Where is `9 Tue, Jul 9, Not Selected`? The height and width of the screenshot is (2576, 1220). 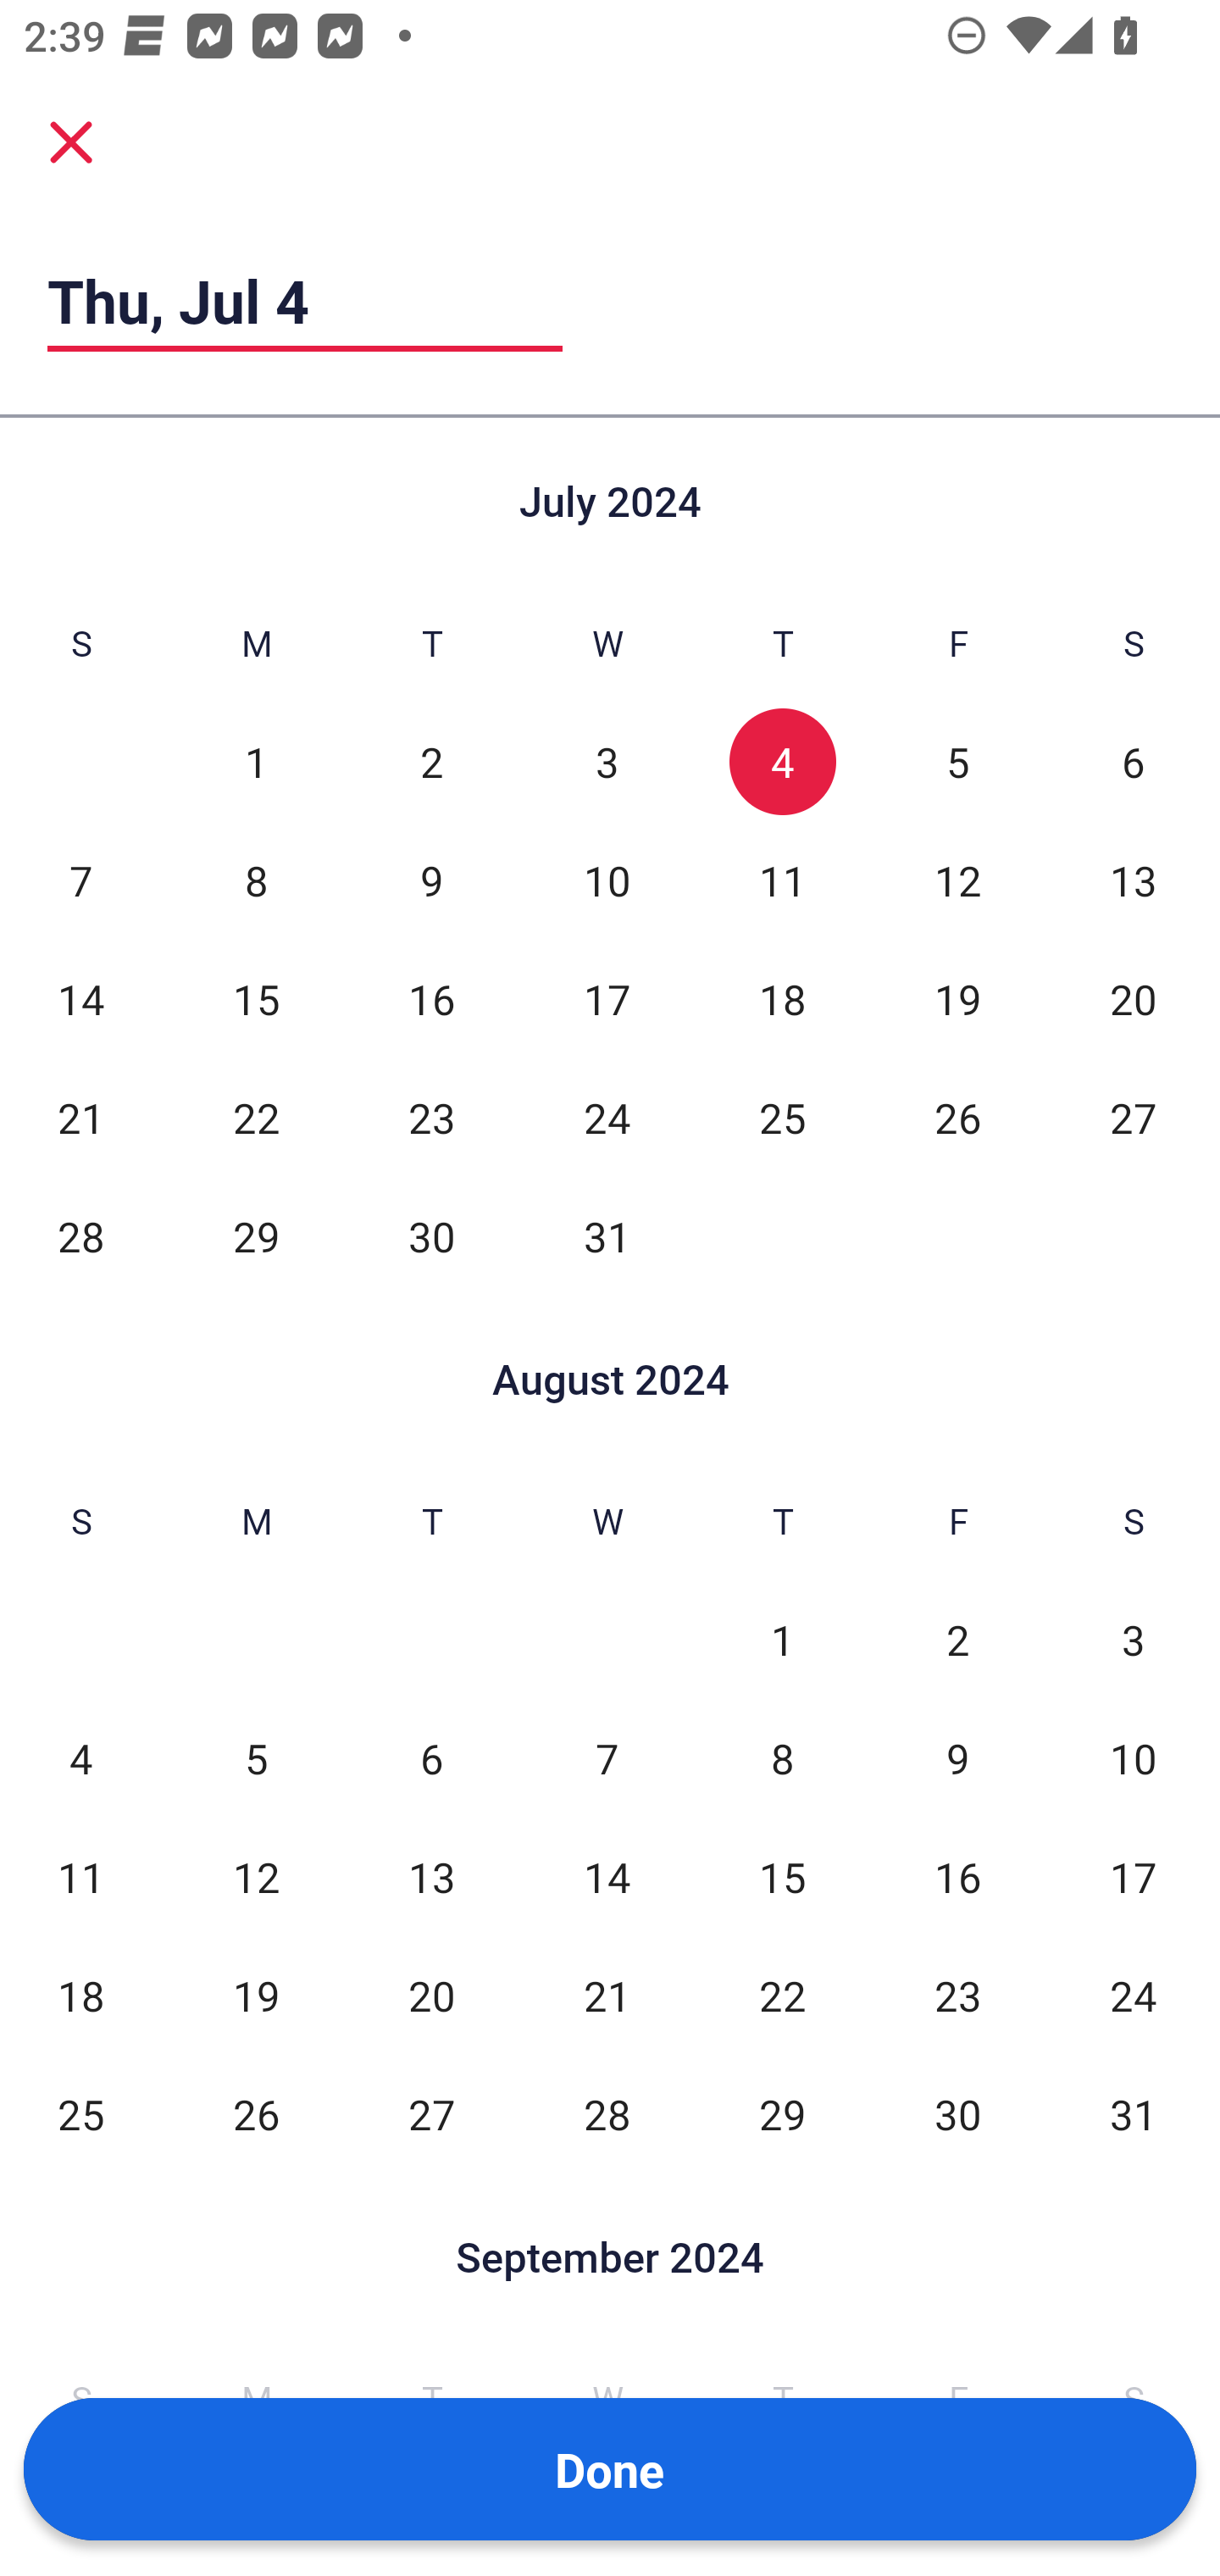
9 Tue, Jul 9, Not Selected is located at coordinates (432, 880).